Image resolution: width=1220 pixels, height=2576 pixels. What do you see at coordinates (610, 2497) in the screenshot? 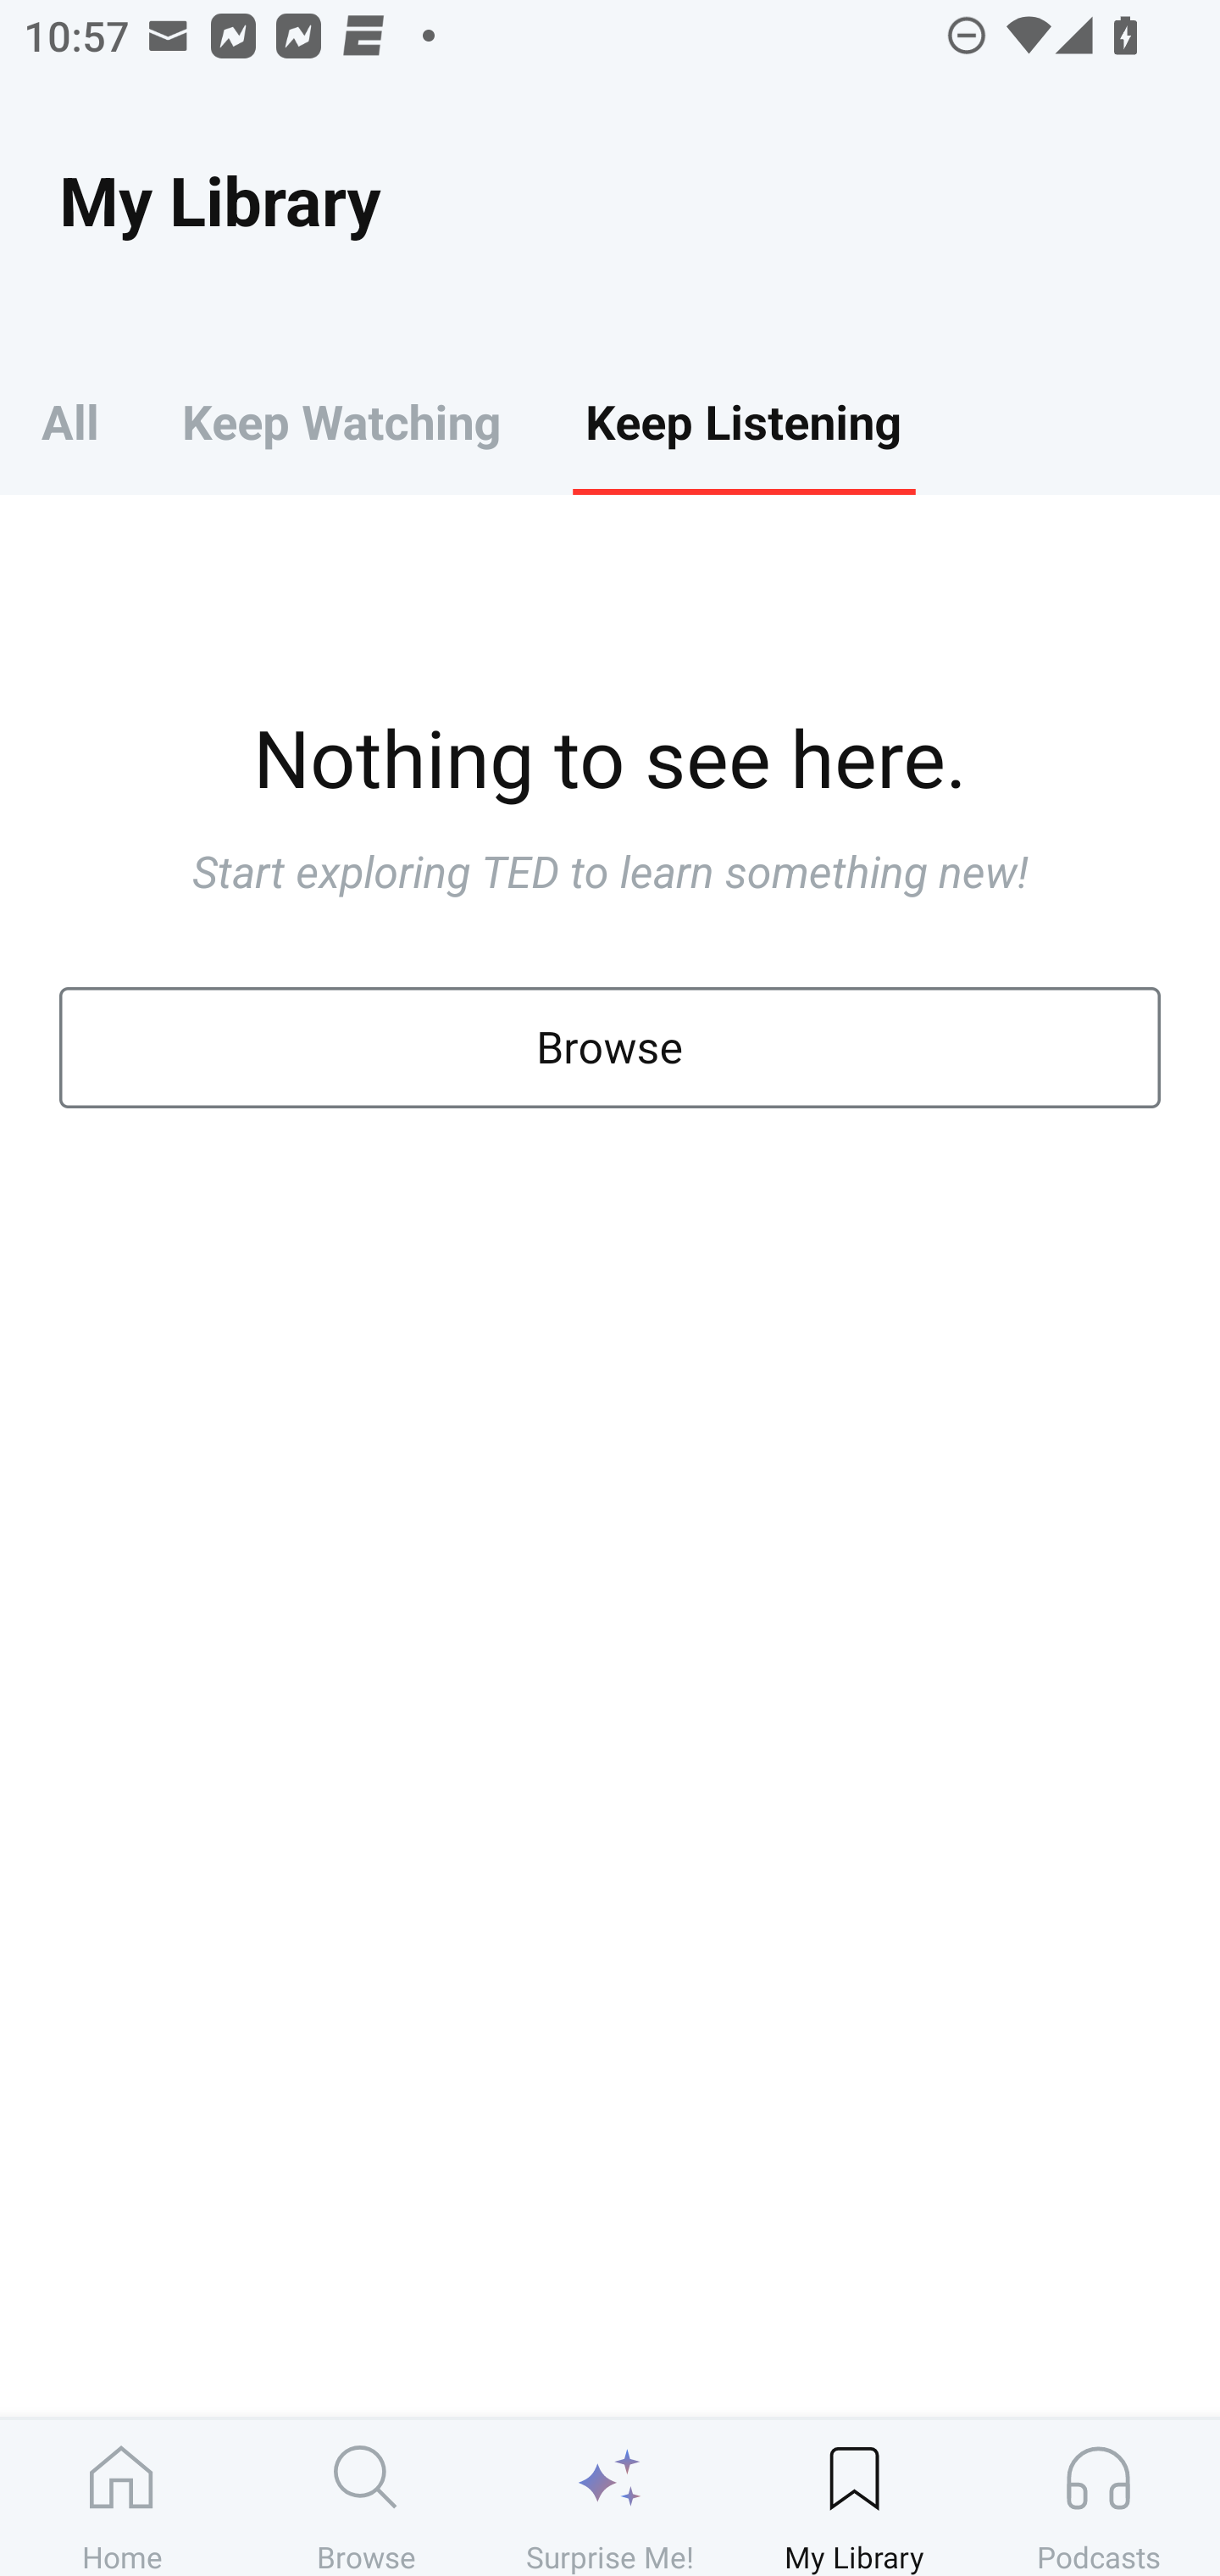
I see `Surprise Me!` at bounding box center [610, 2497].